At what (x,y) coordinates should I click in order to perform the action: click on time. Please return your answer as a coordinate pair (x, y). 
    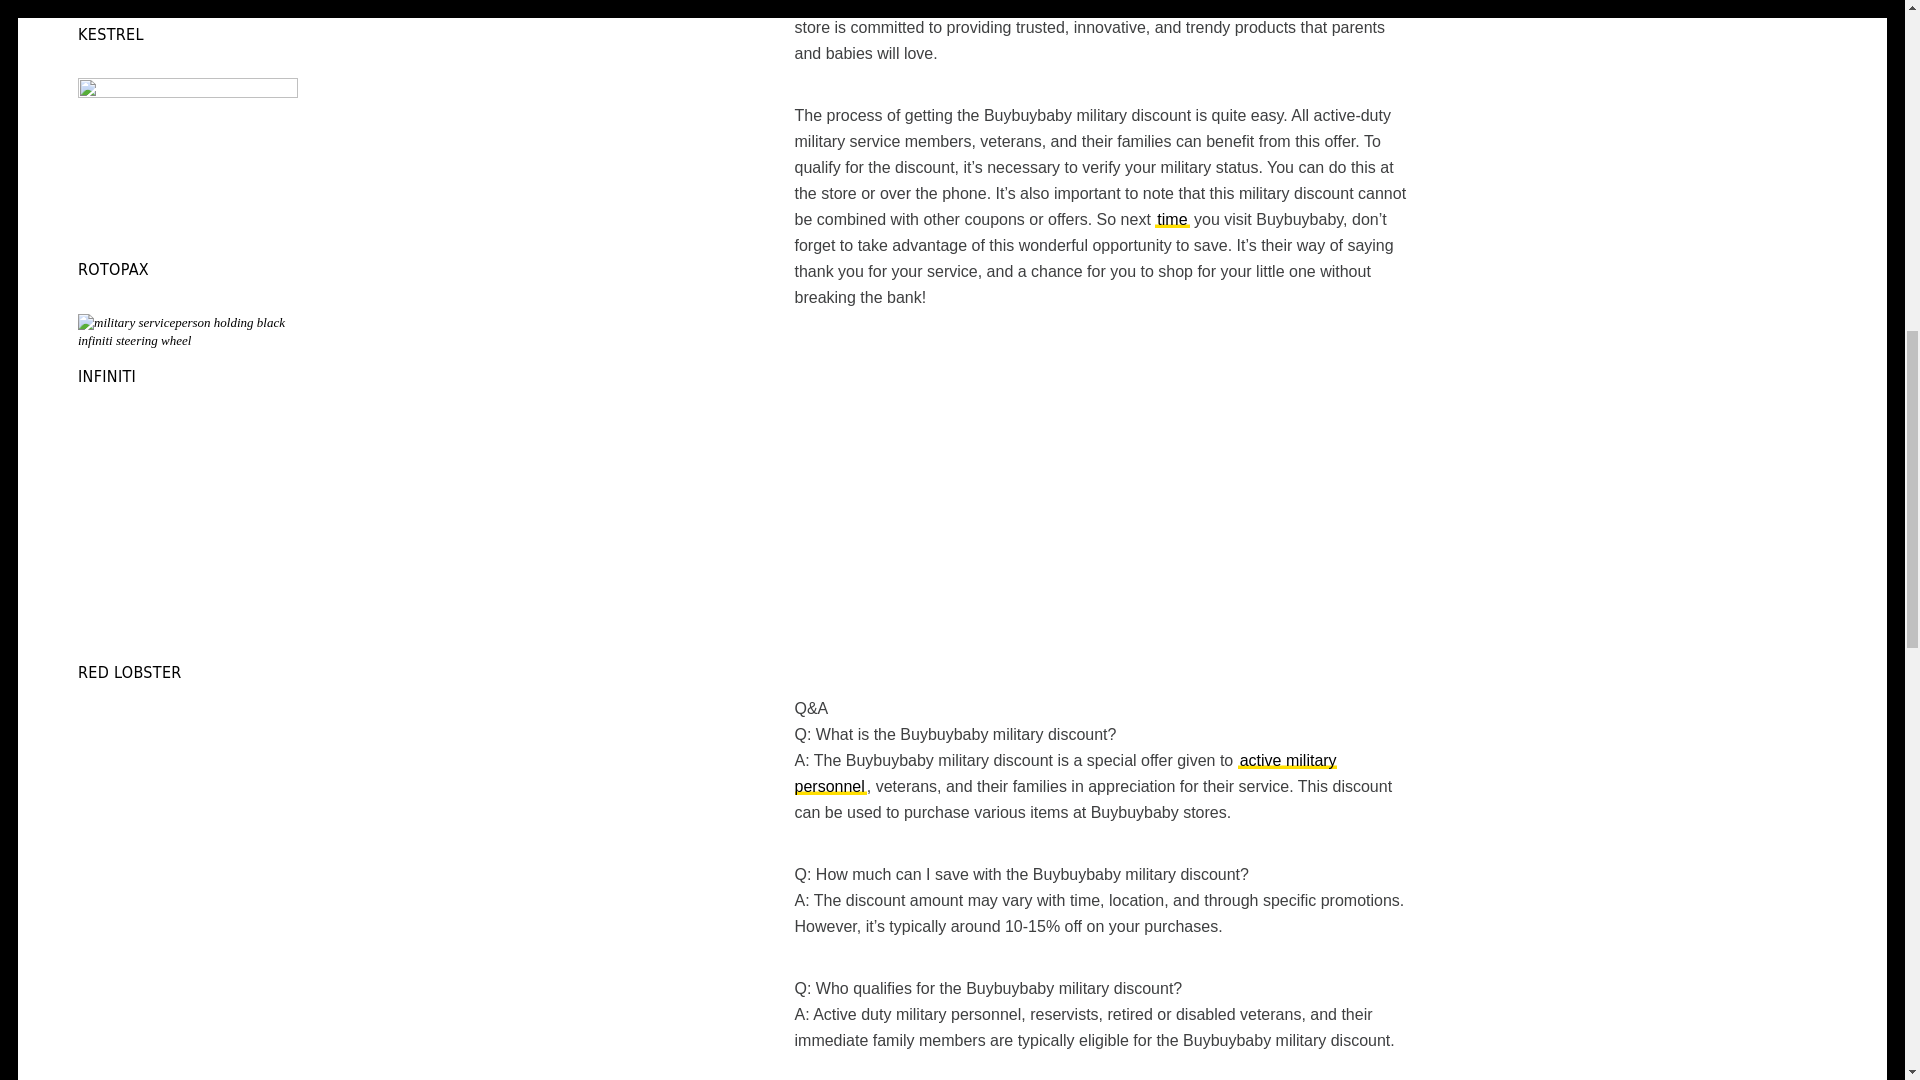
    Looking at the image, I should click on (1172, 218).